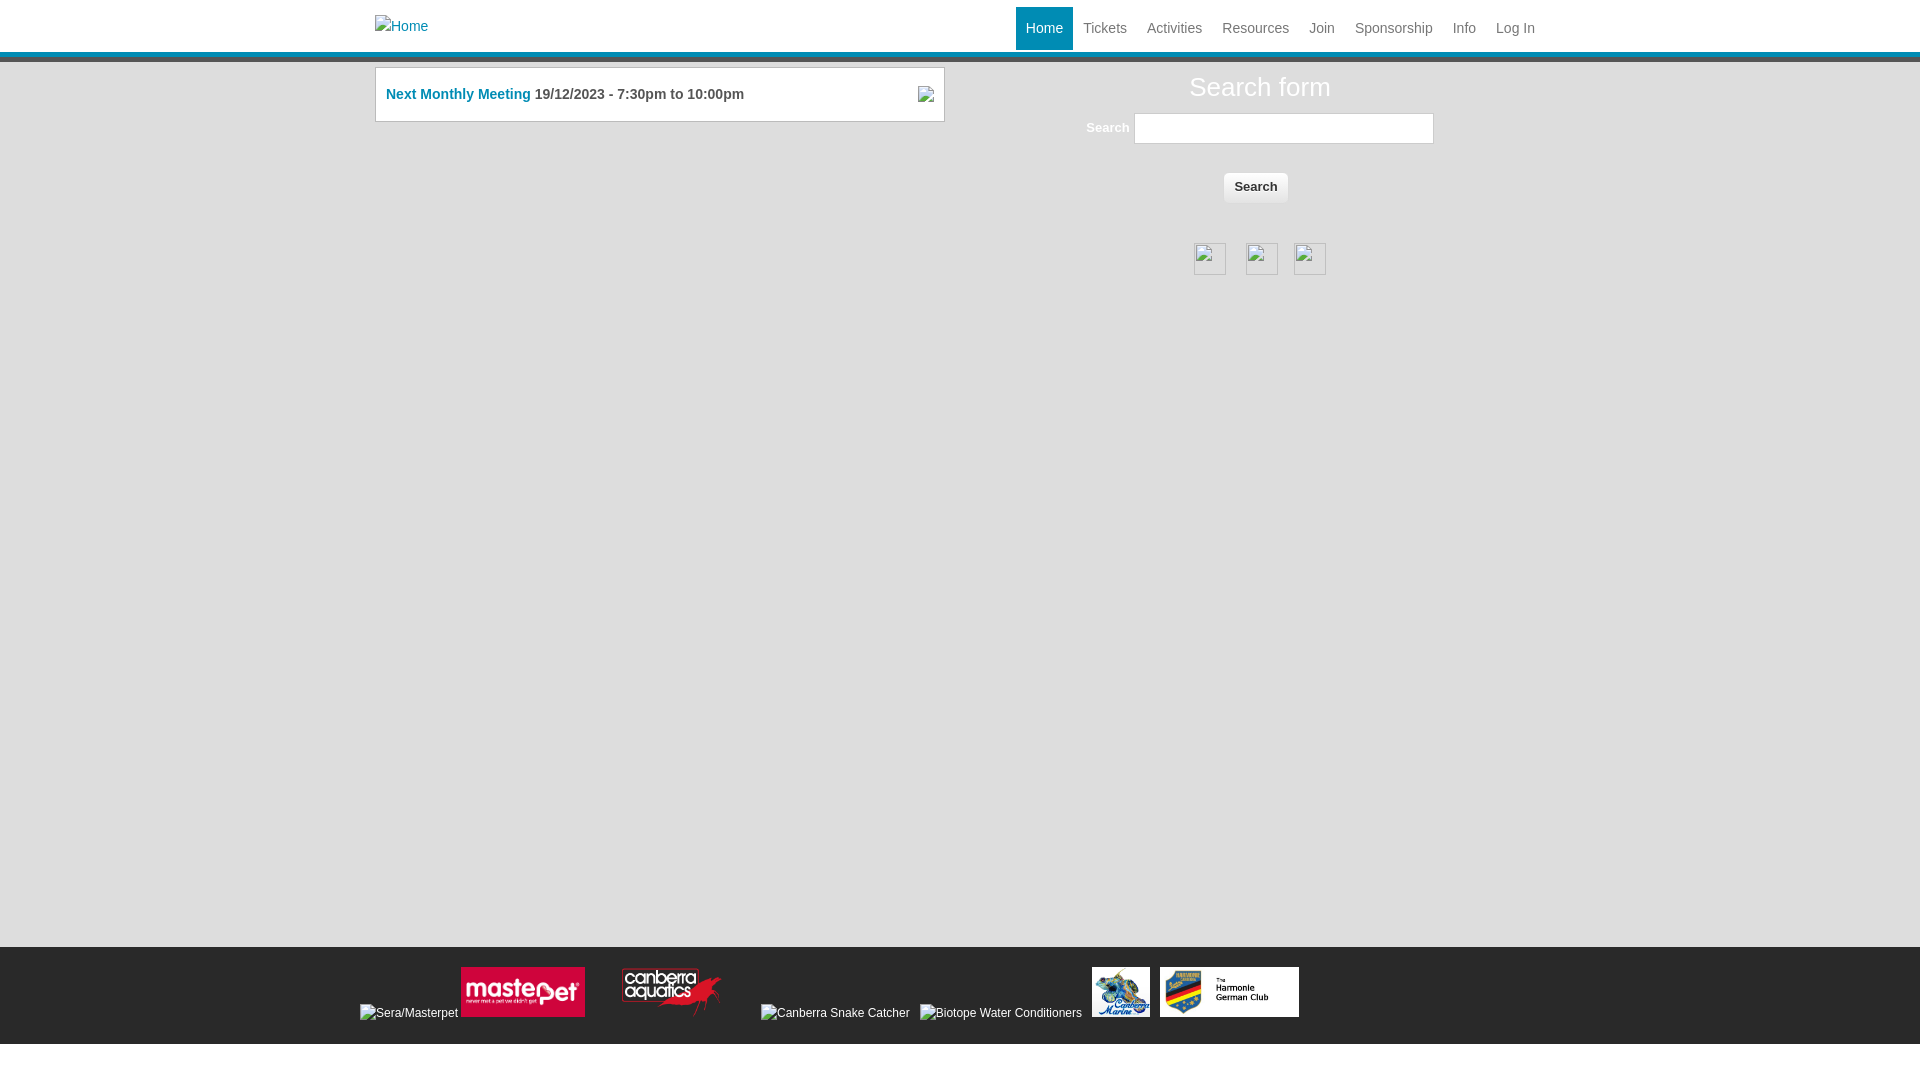 Image resolution: width=1920 pixels, height=1080 pixels. Describe the element at coordinates (475, 94) in the screenshot. I see `Monthly Meeting` at that location.